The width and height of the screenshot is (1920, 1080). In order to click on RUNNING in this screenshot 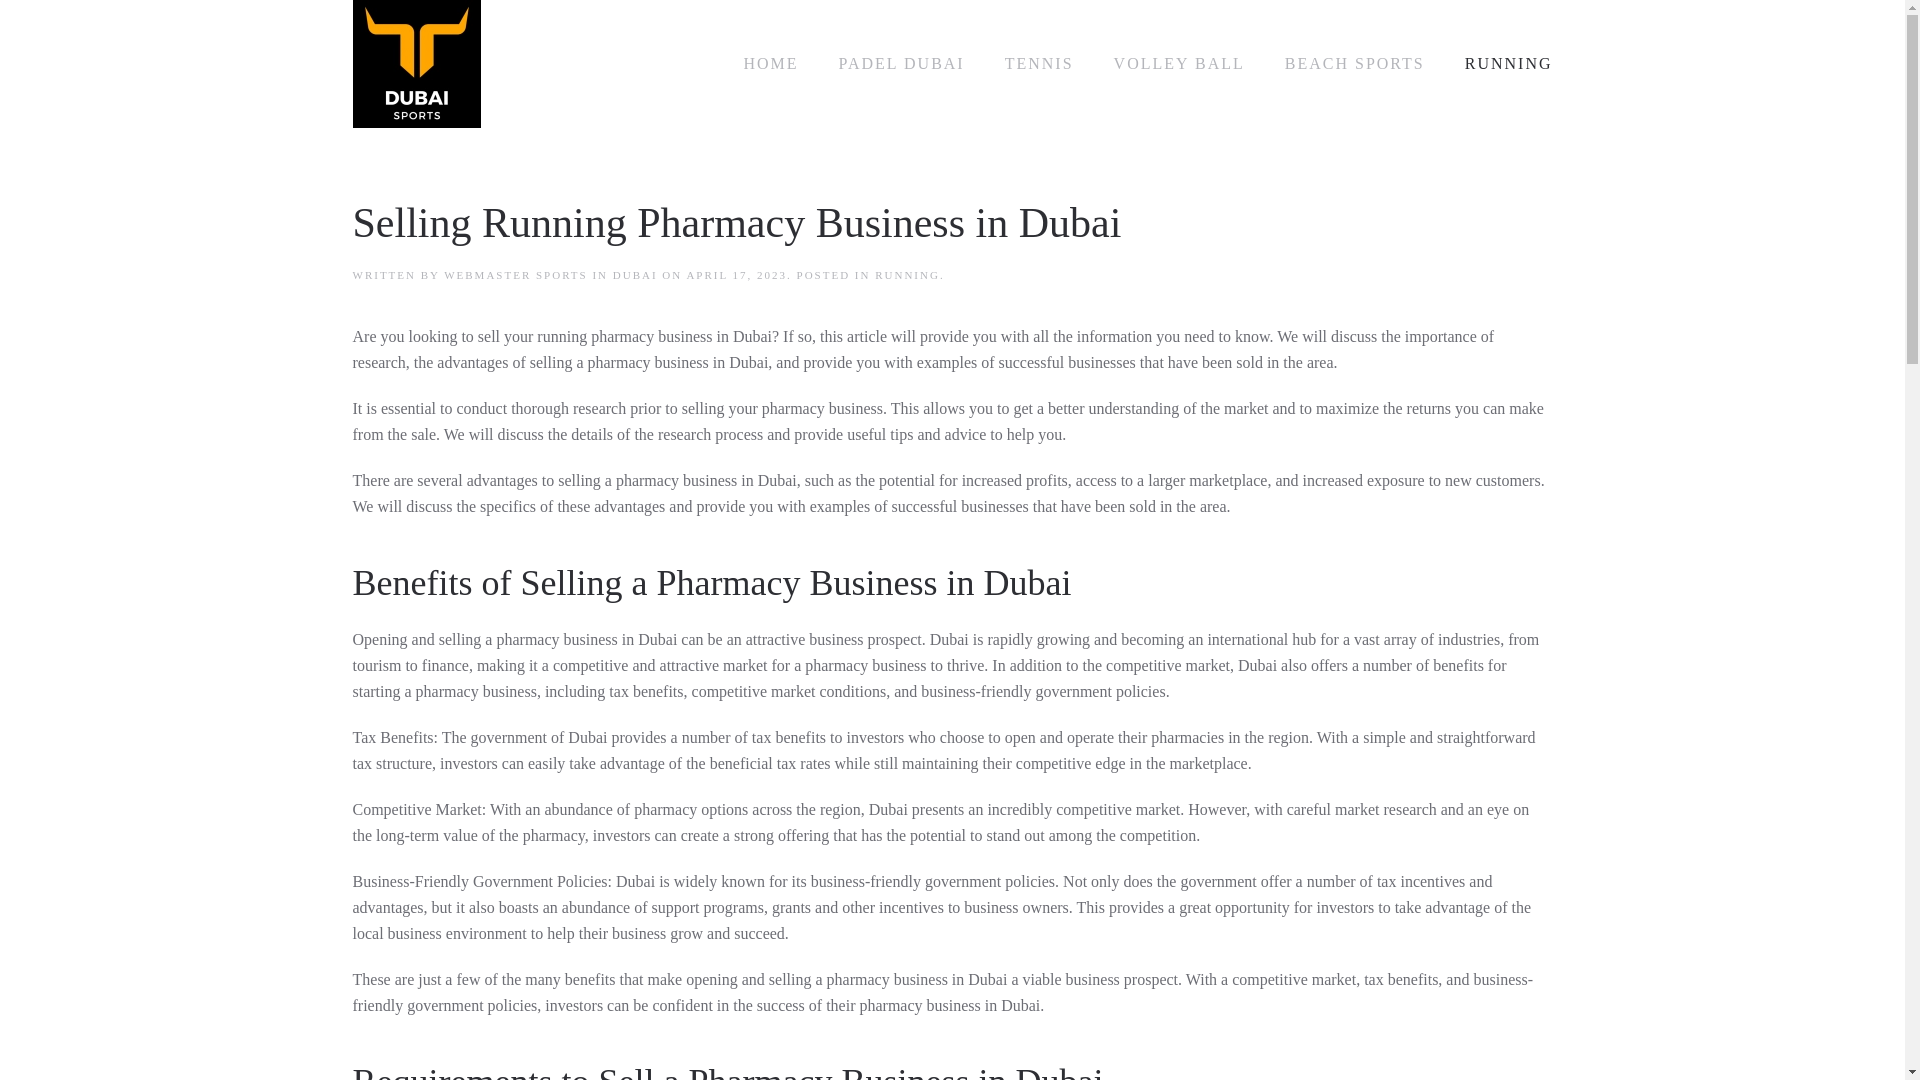, I will do `click(908, 274)`.